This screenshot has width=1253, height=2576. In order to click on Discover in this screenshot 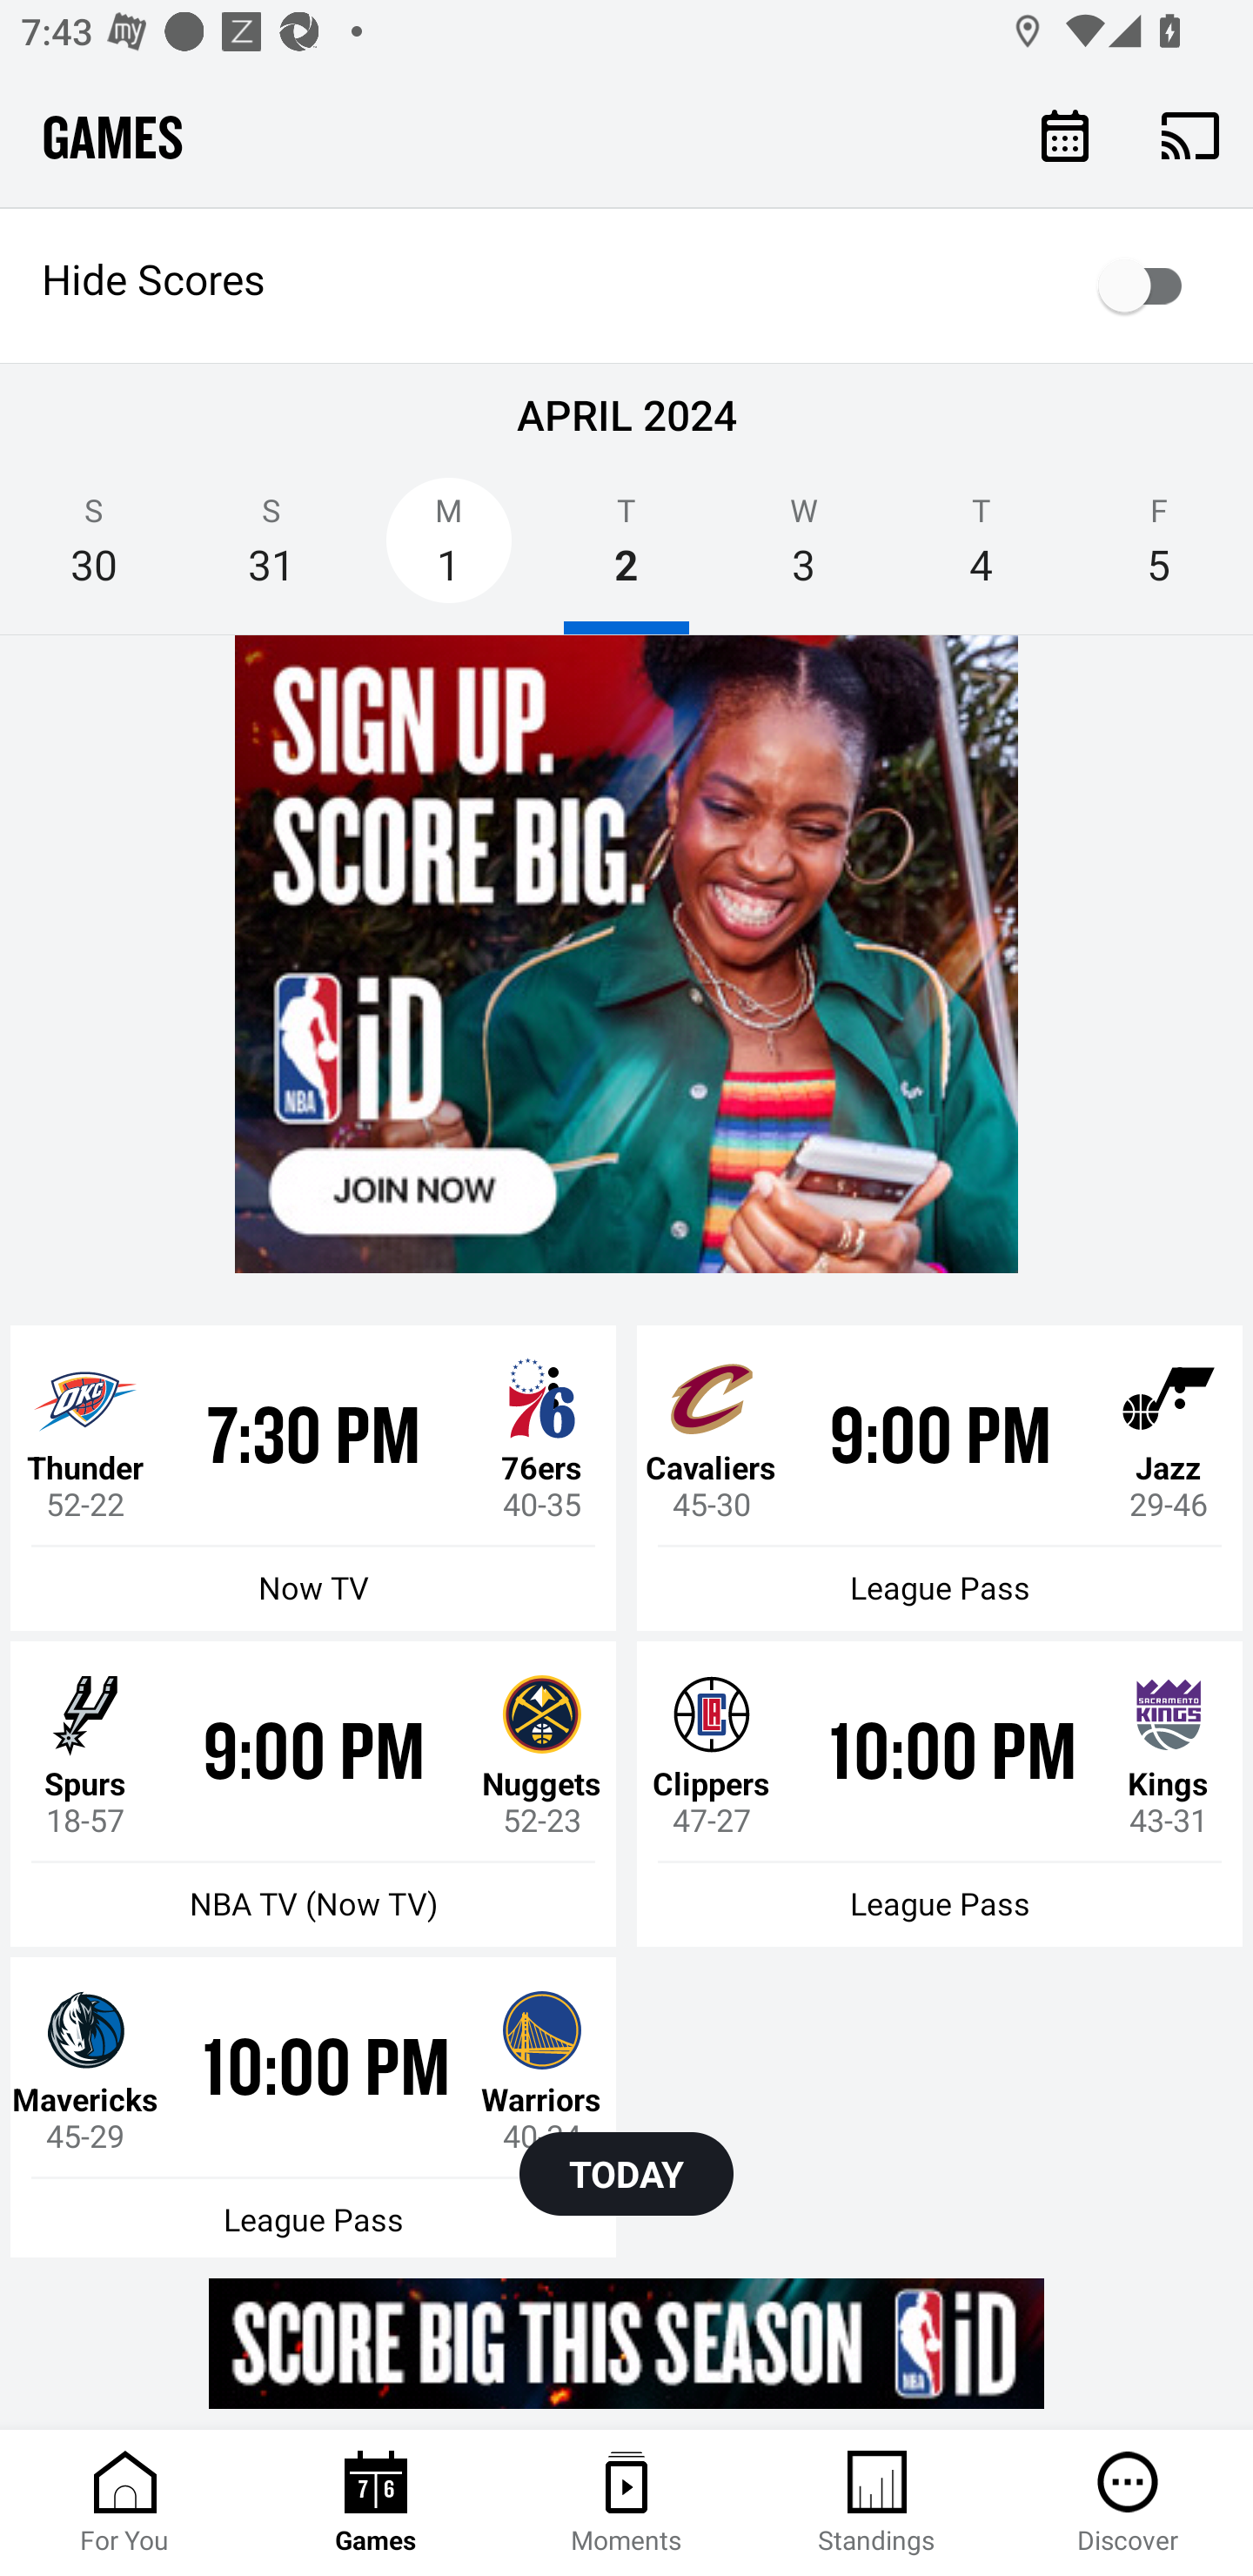, I will do `click(1128, 2503)`.